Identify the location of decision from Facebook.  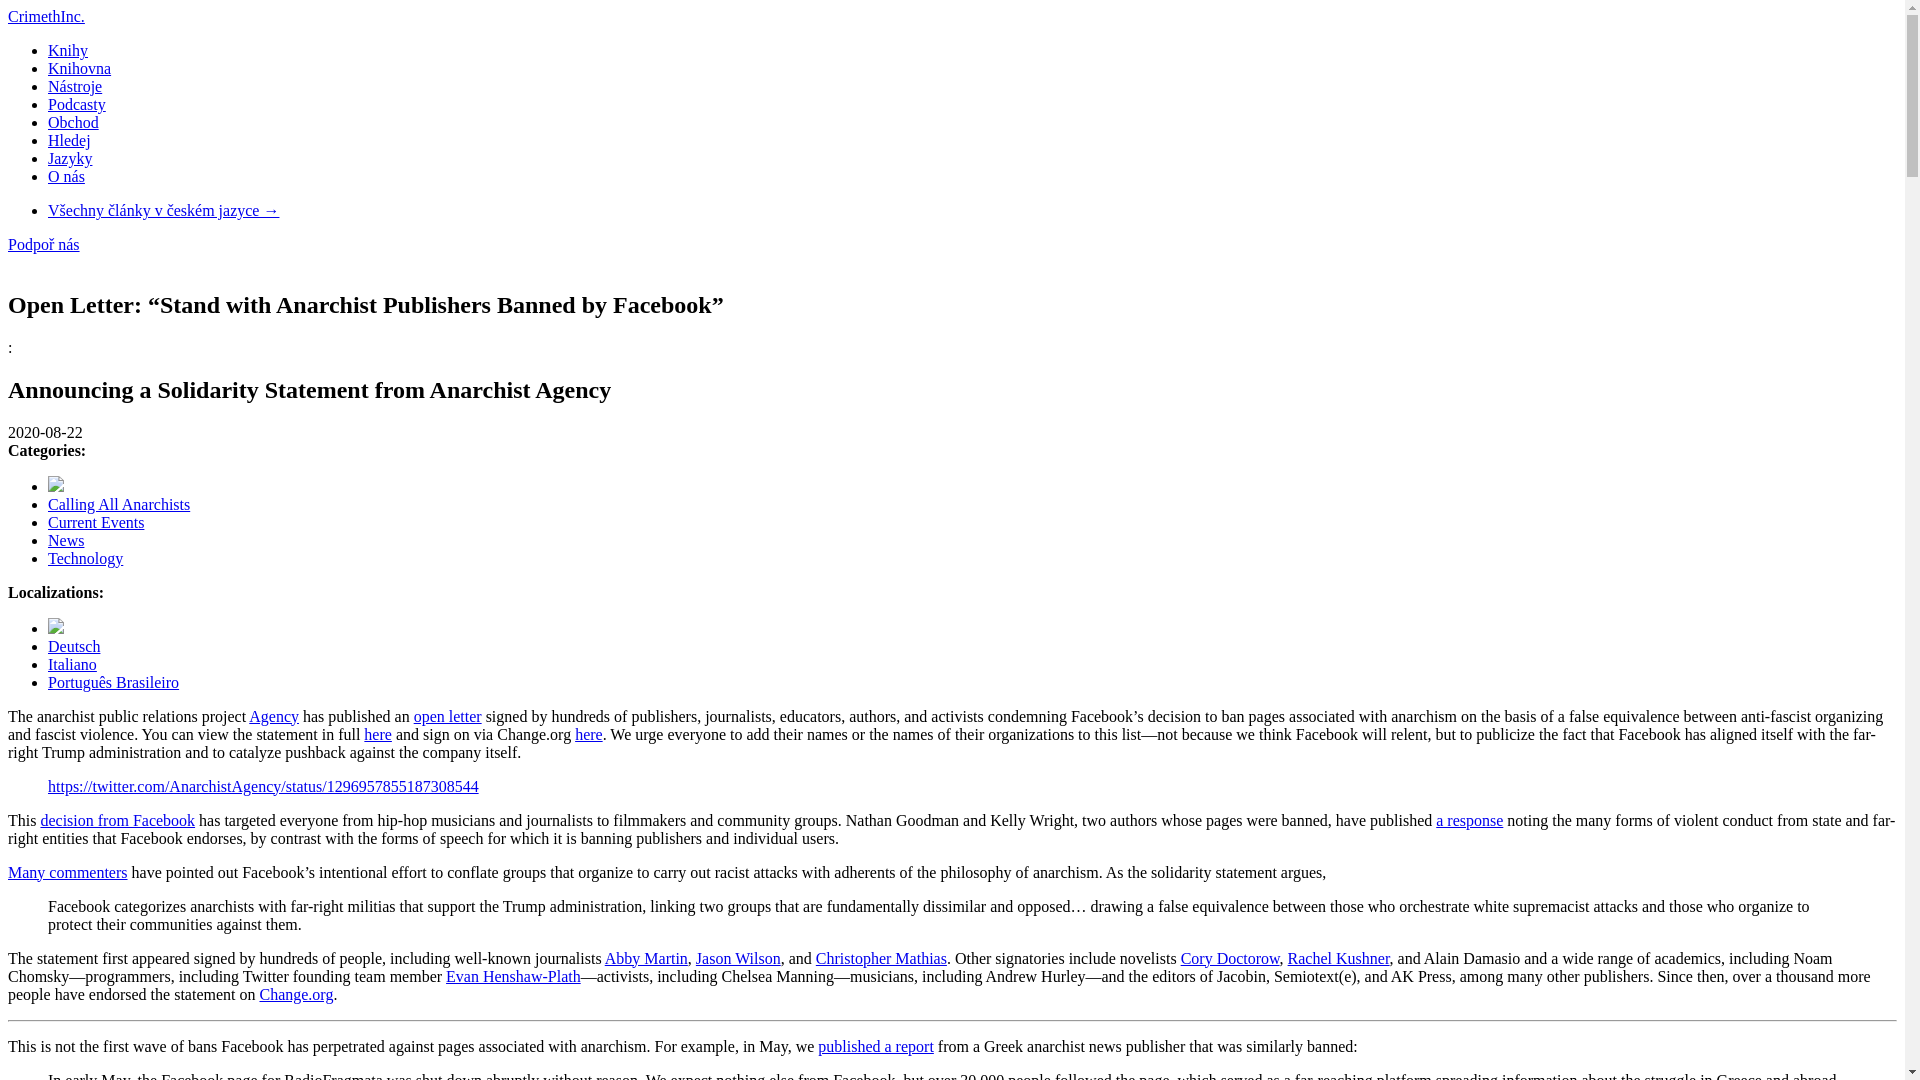
(118, 820).